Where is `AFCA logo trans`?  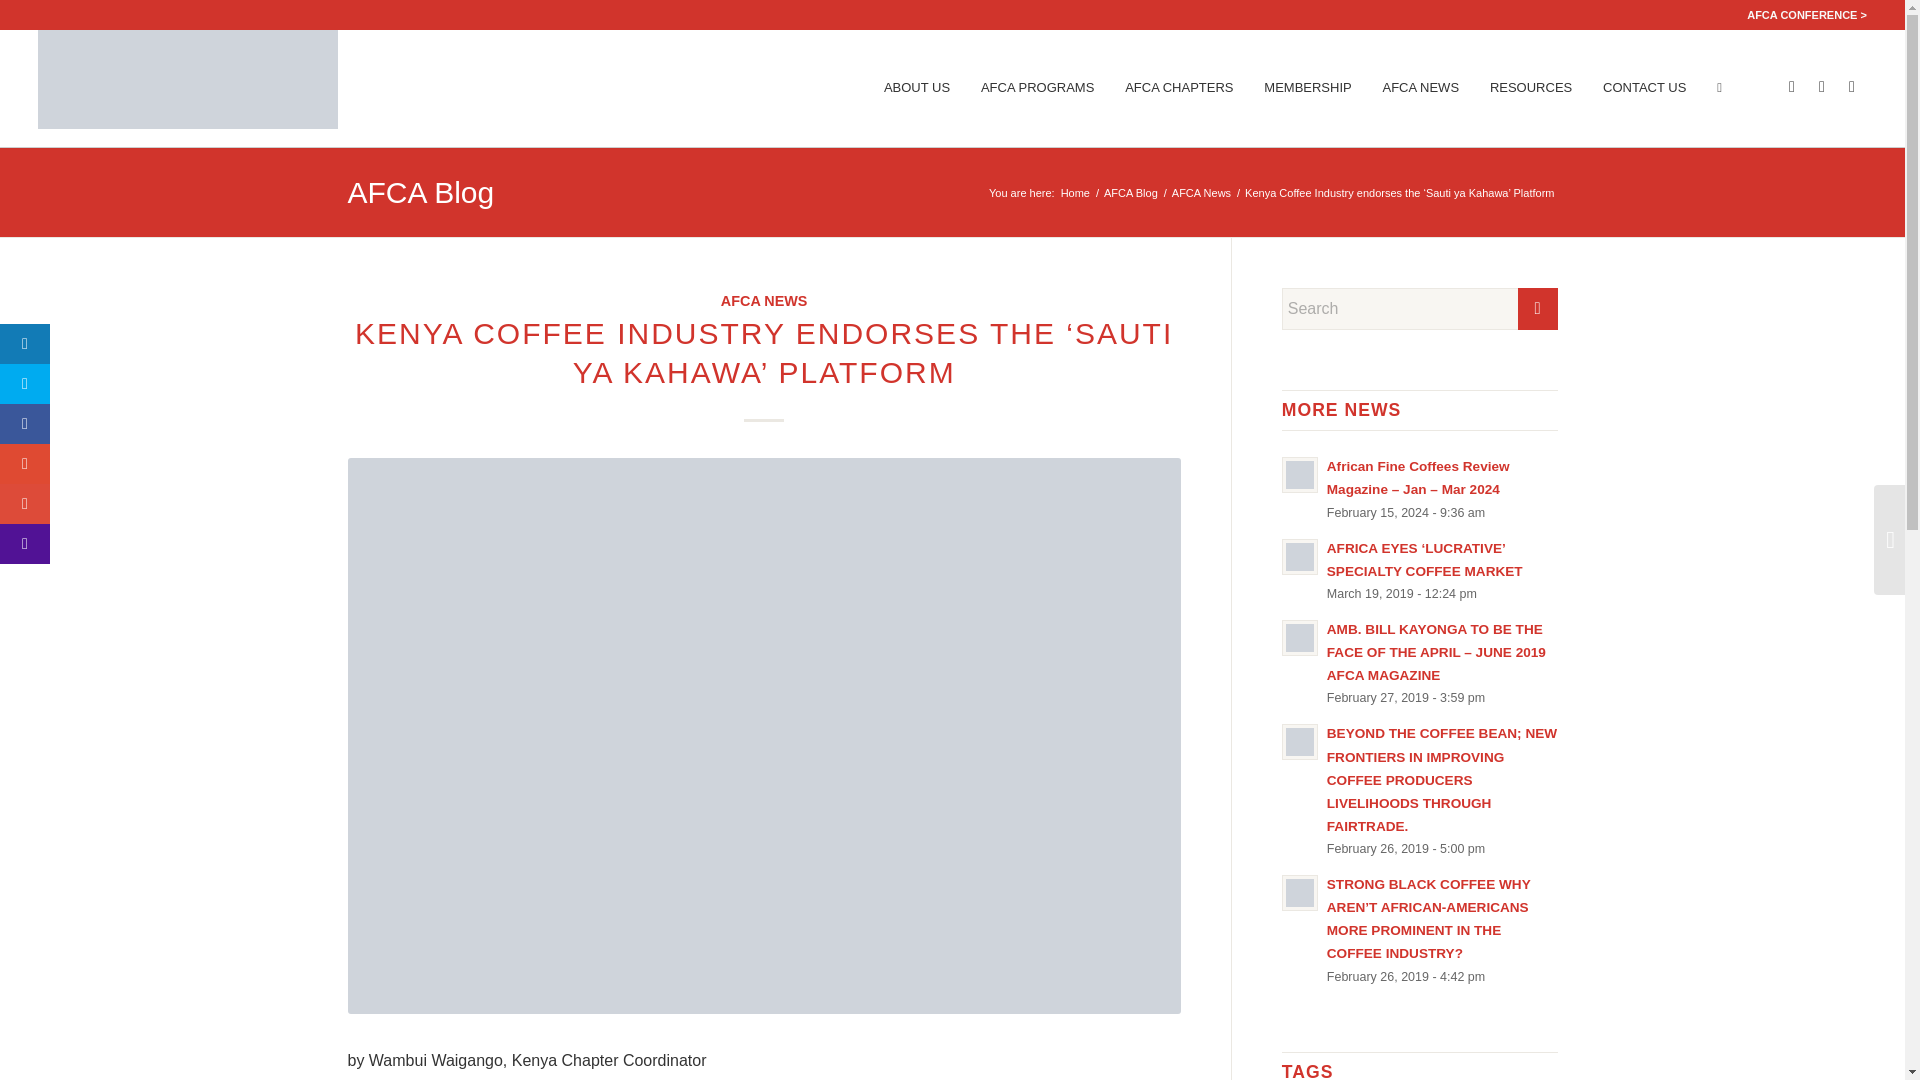 AFCA logo trans is located at coordinates (188, 88).